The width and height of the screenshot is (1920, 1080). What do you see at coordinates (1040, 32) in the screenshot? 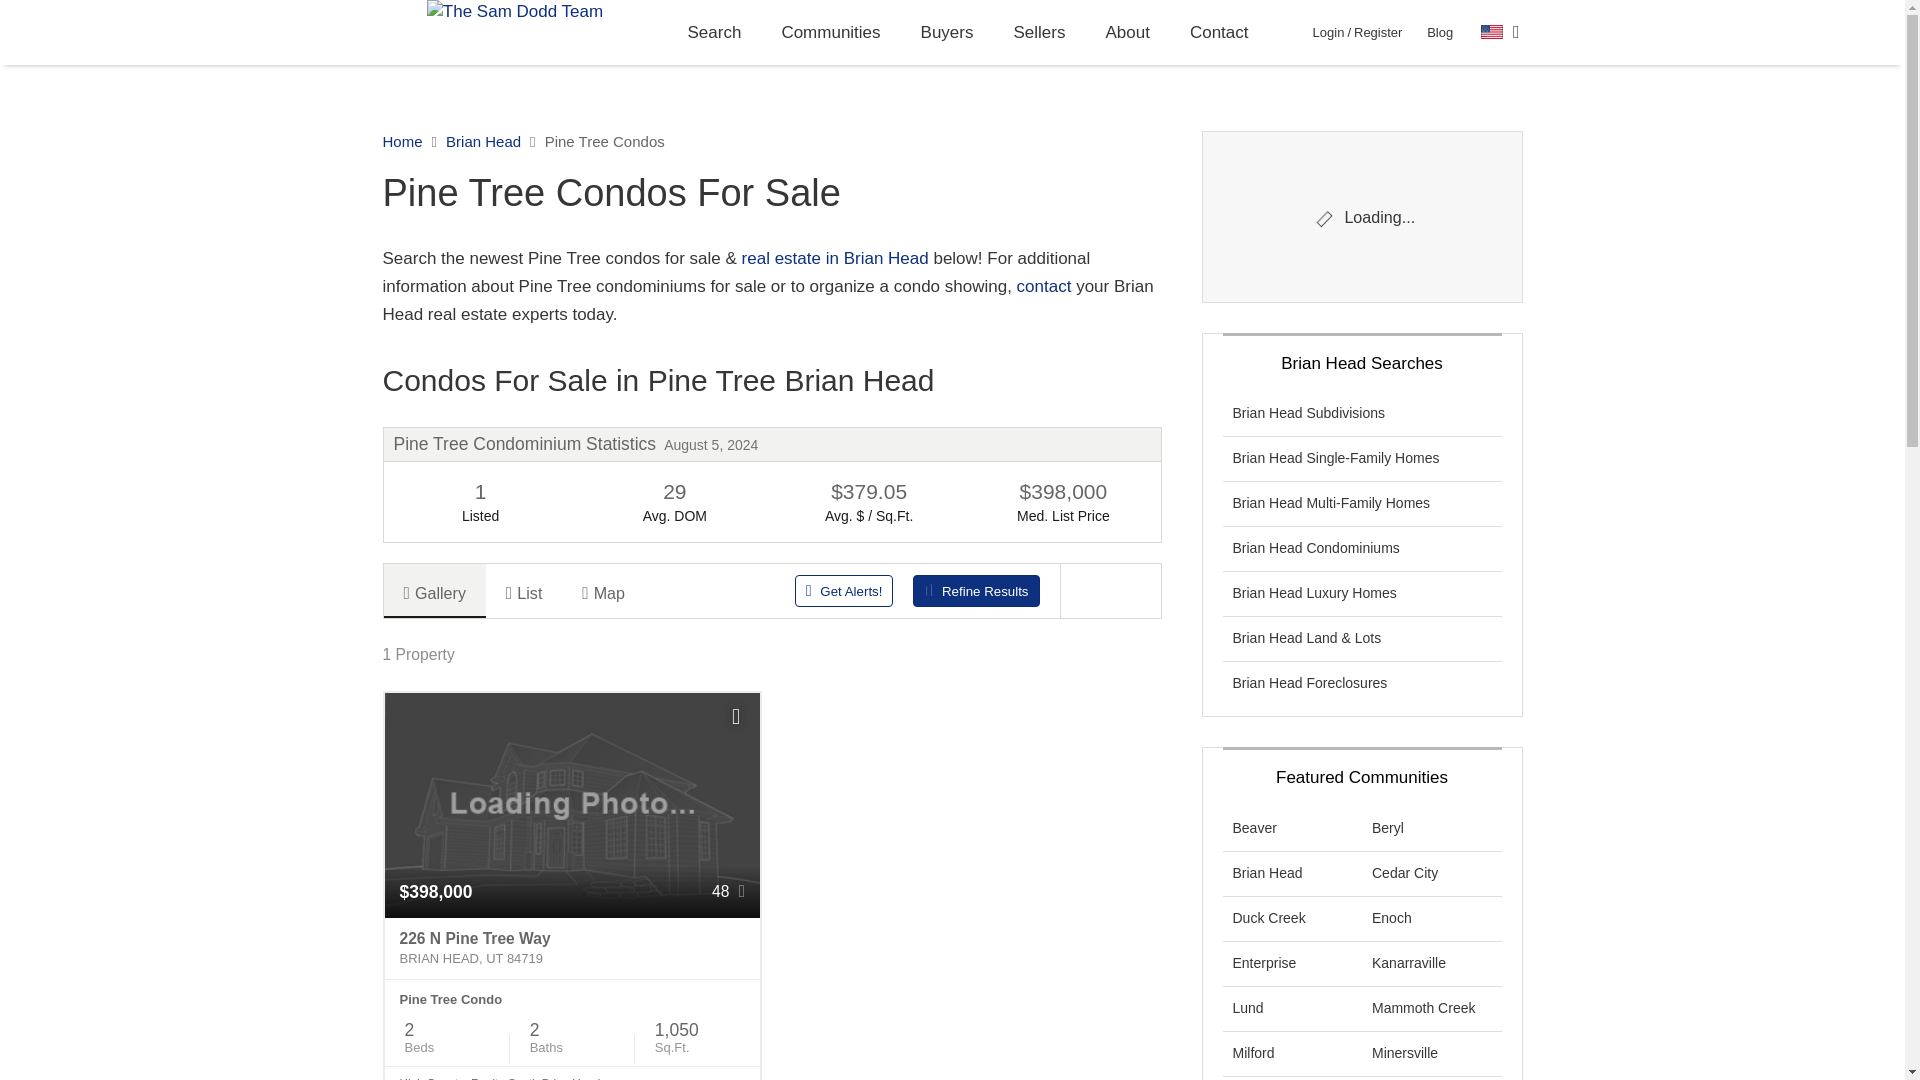
I see `Sellers` at bounding box center [1040, 32].